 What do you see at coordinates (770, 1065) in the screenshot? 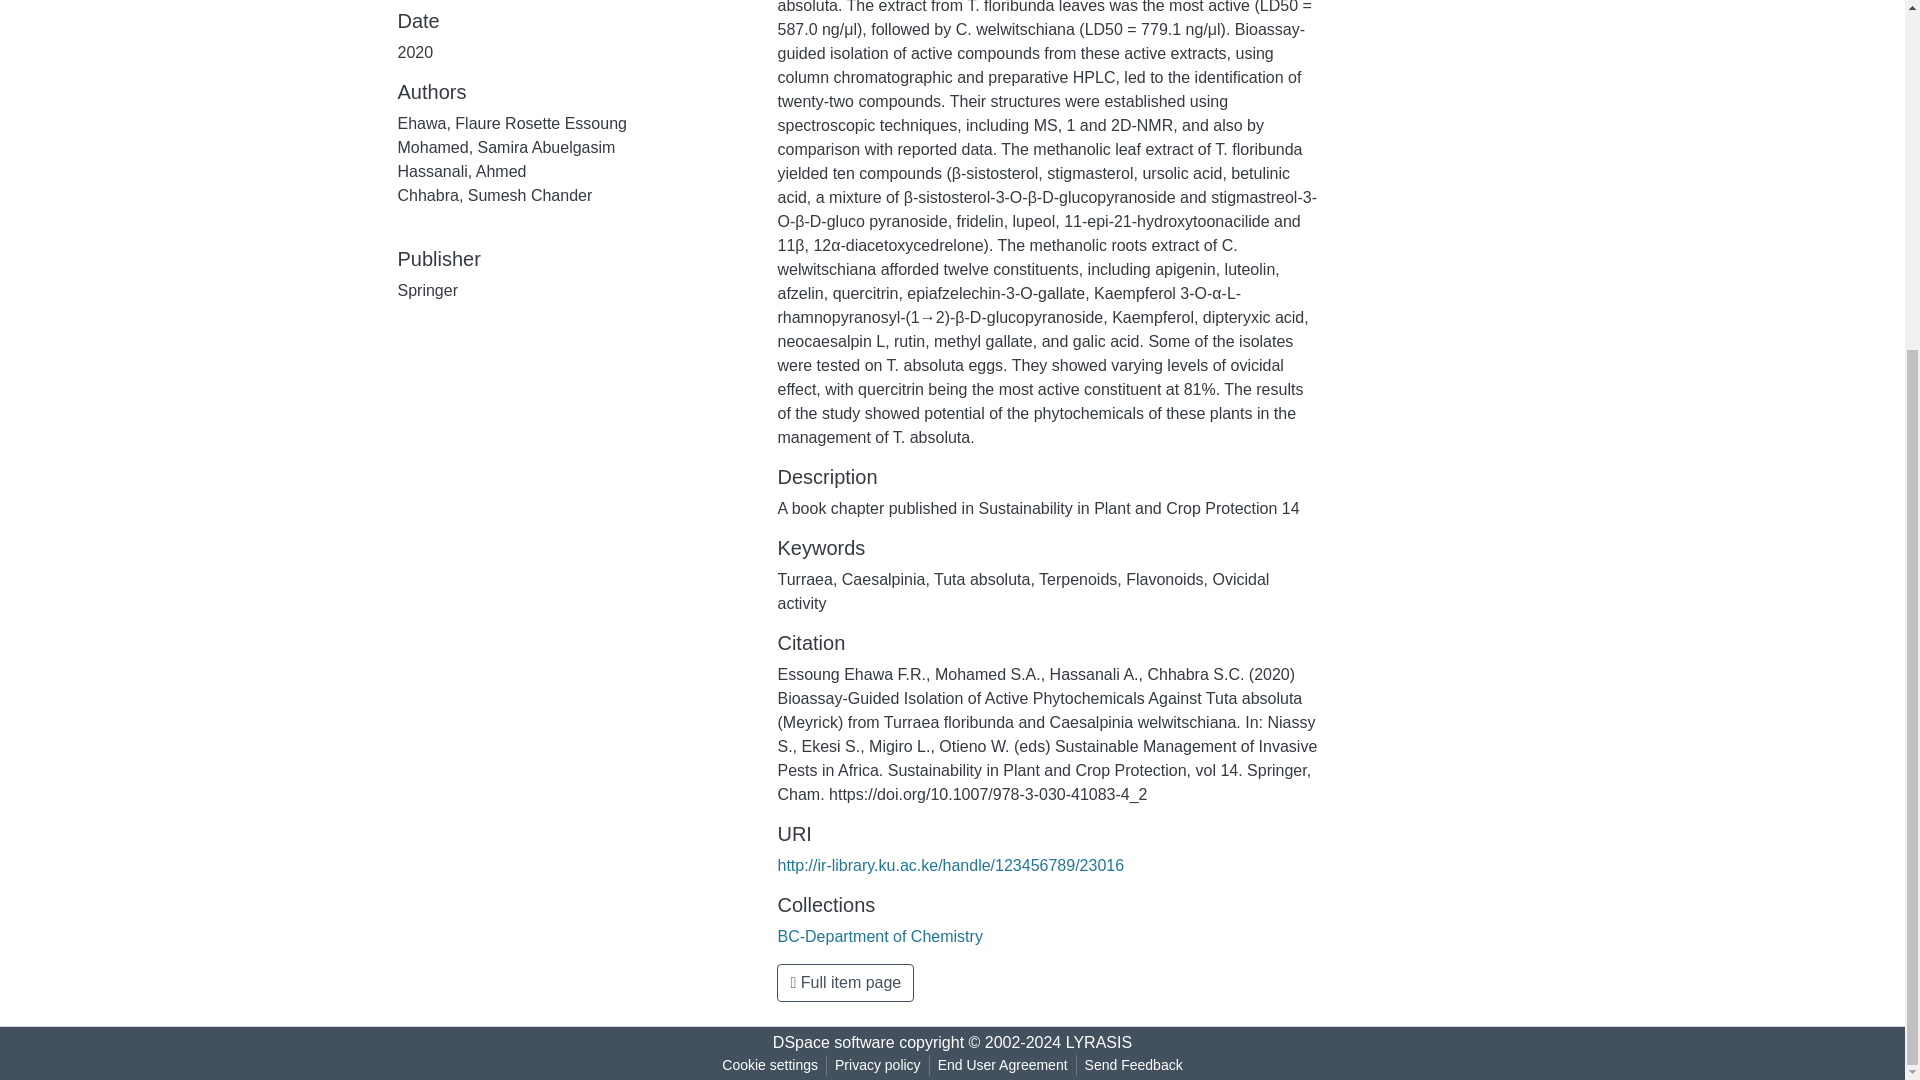
I see `Cookie settings` at bounding box center [770, 1065].